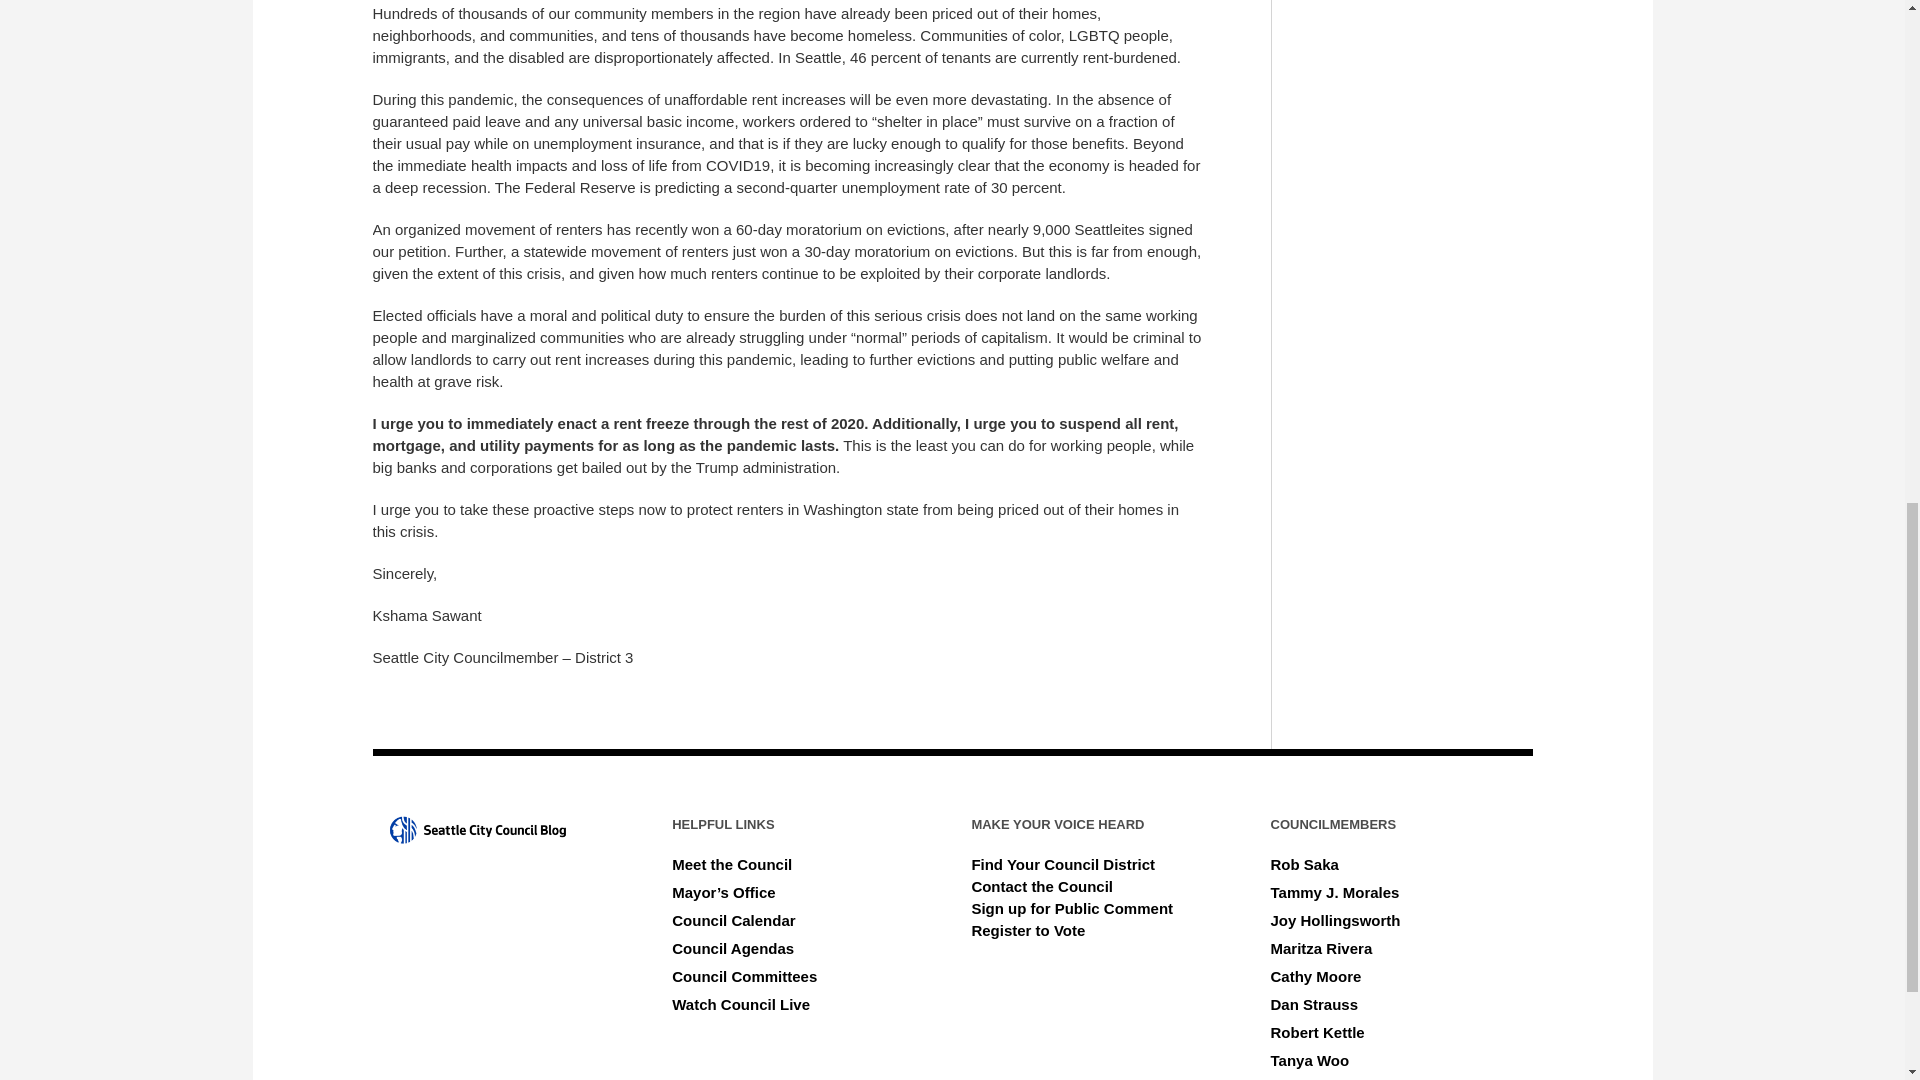  Describe the element at coordinates (1072, 908) in the screenshot. I see `Sign up for Public Comment` at that location.